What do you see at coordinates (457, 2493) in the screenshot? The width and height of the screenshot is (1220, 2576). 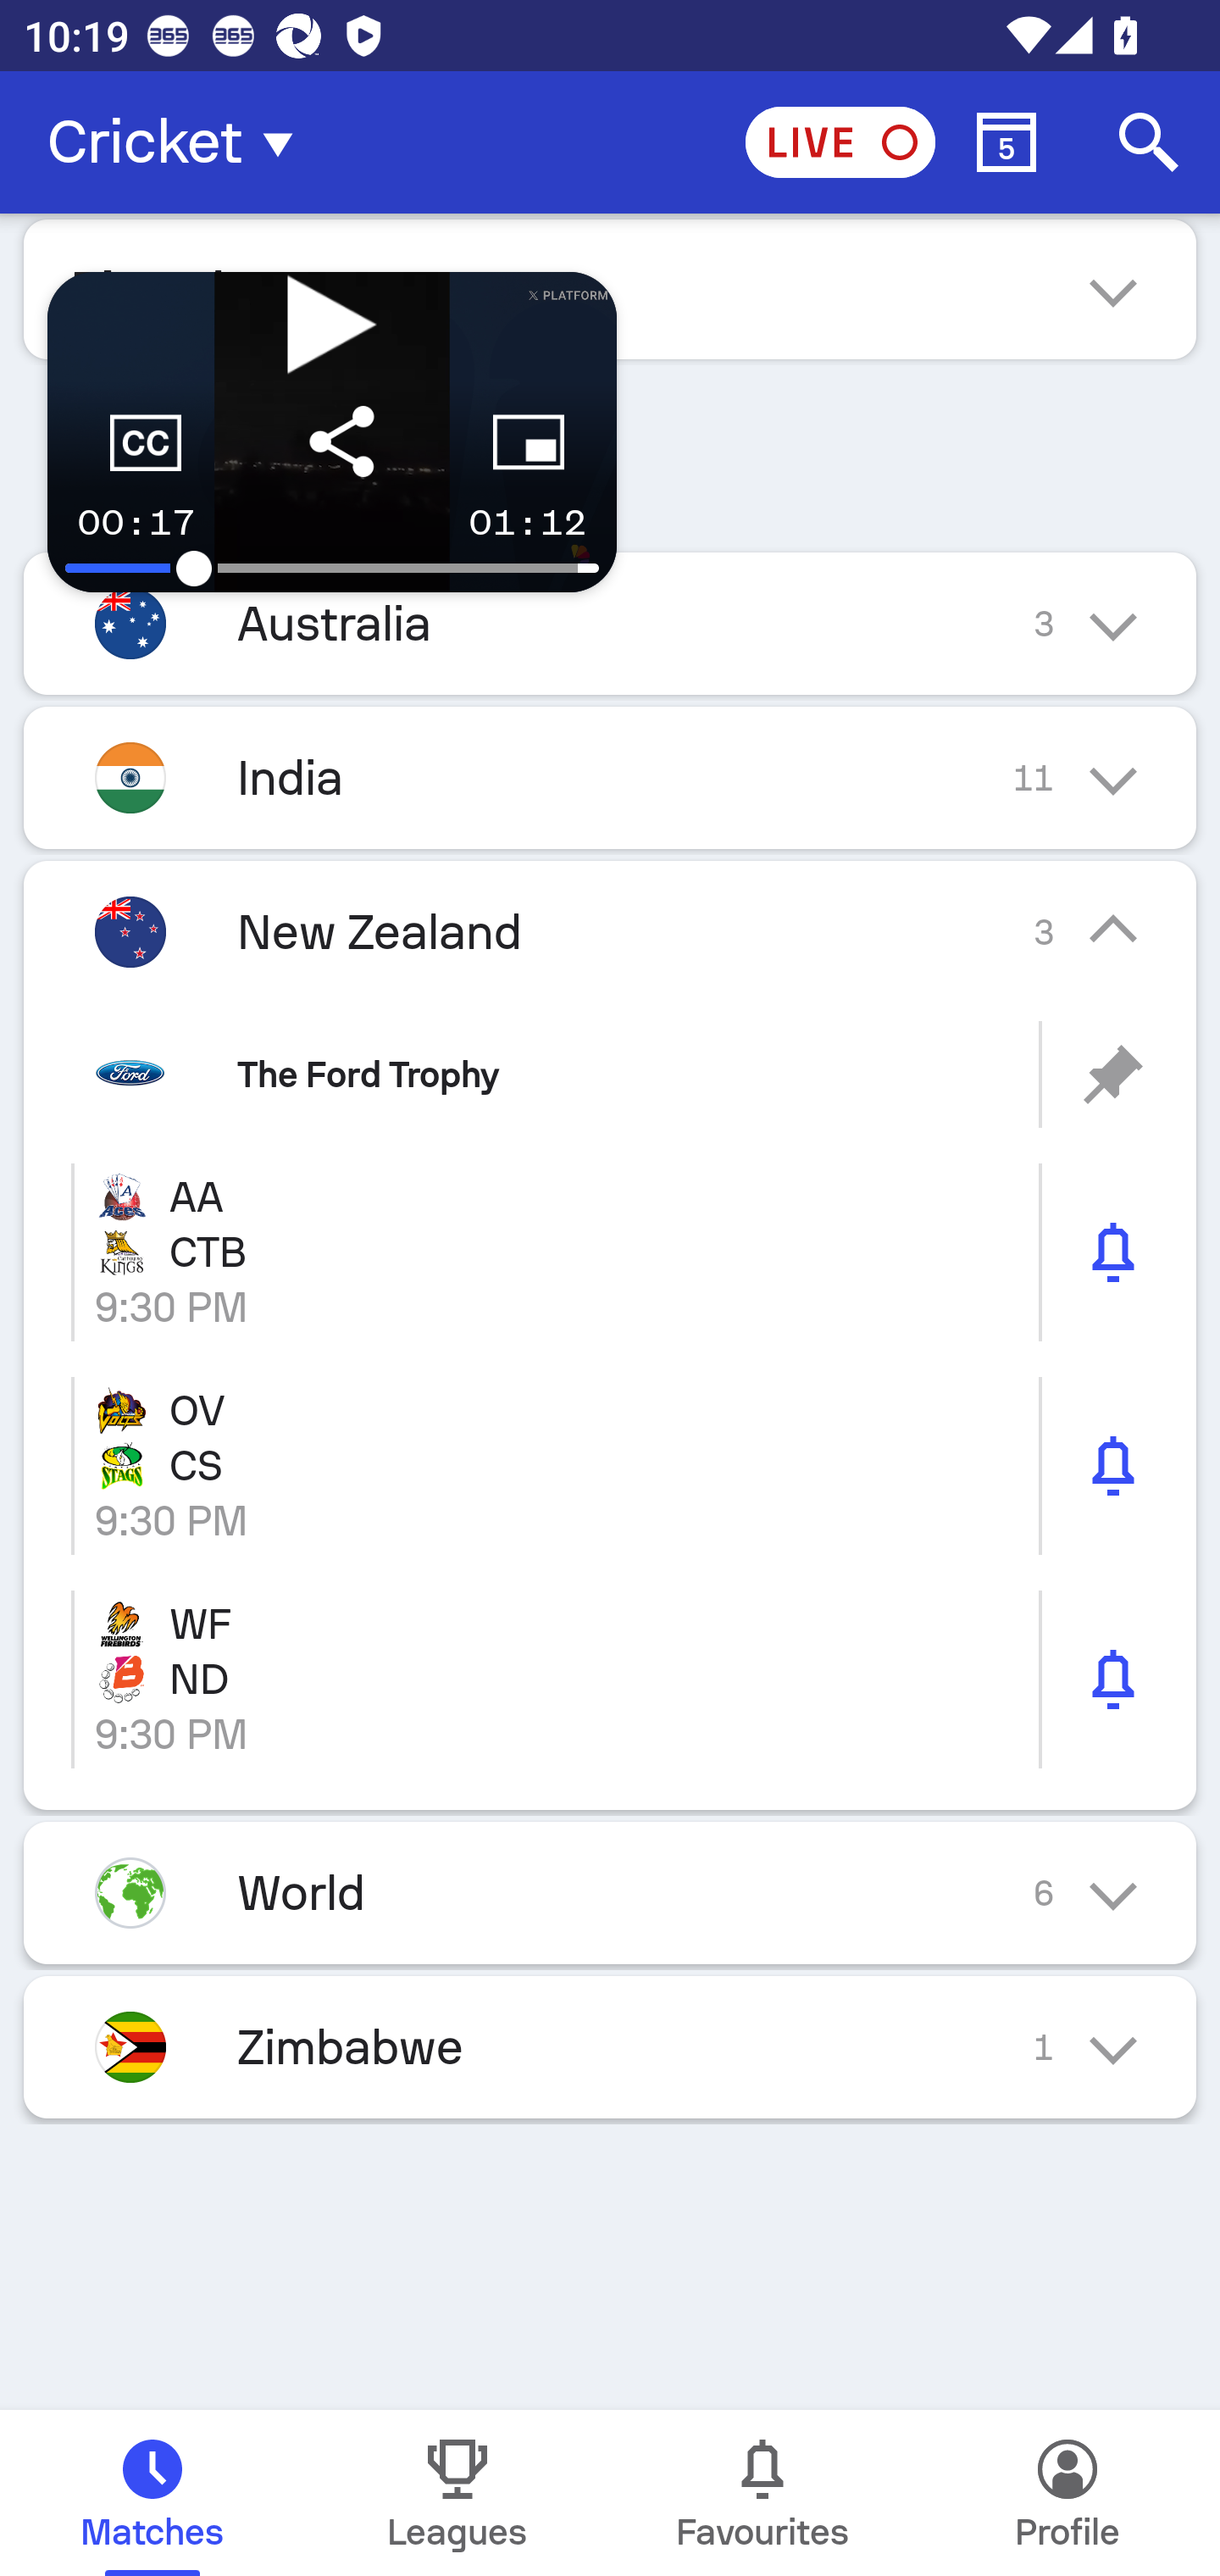 I see `Leagues` at bounding box center [457, 2493].